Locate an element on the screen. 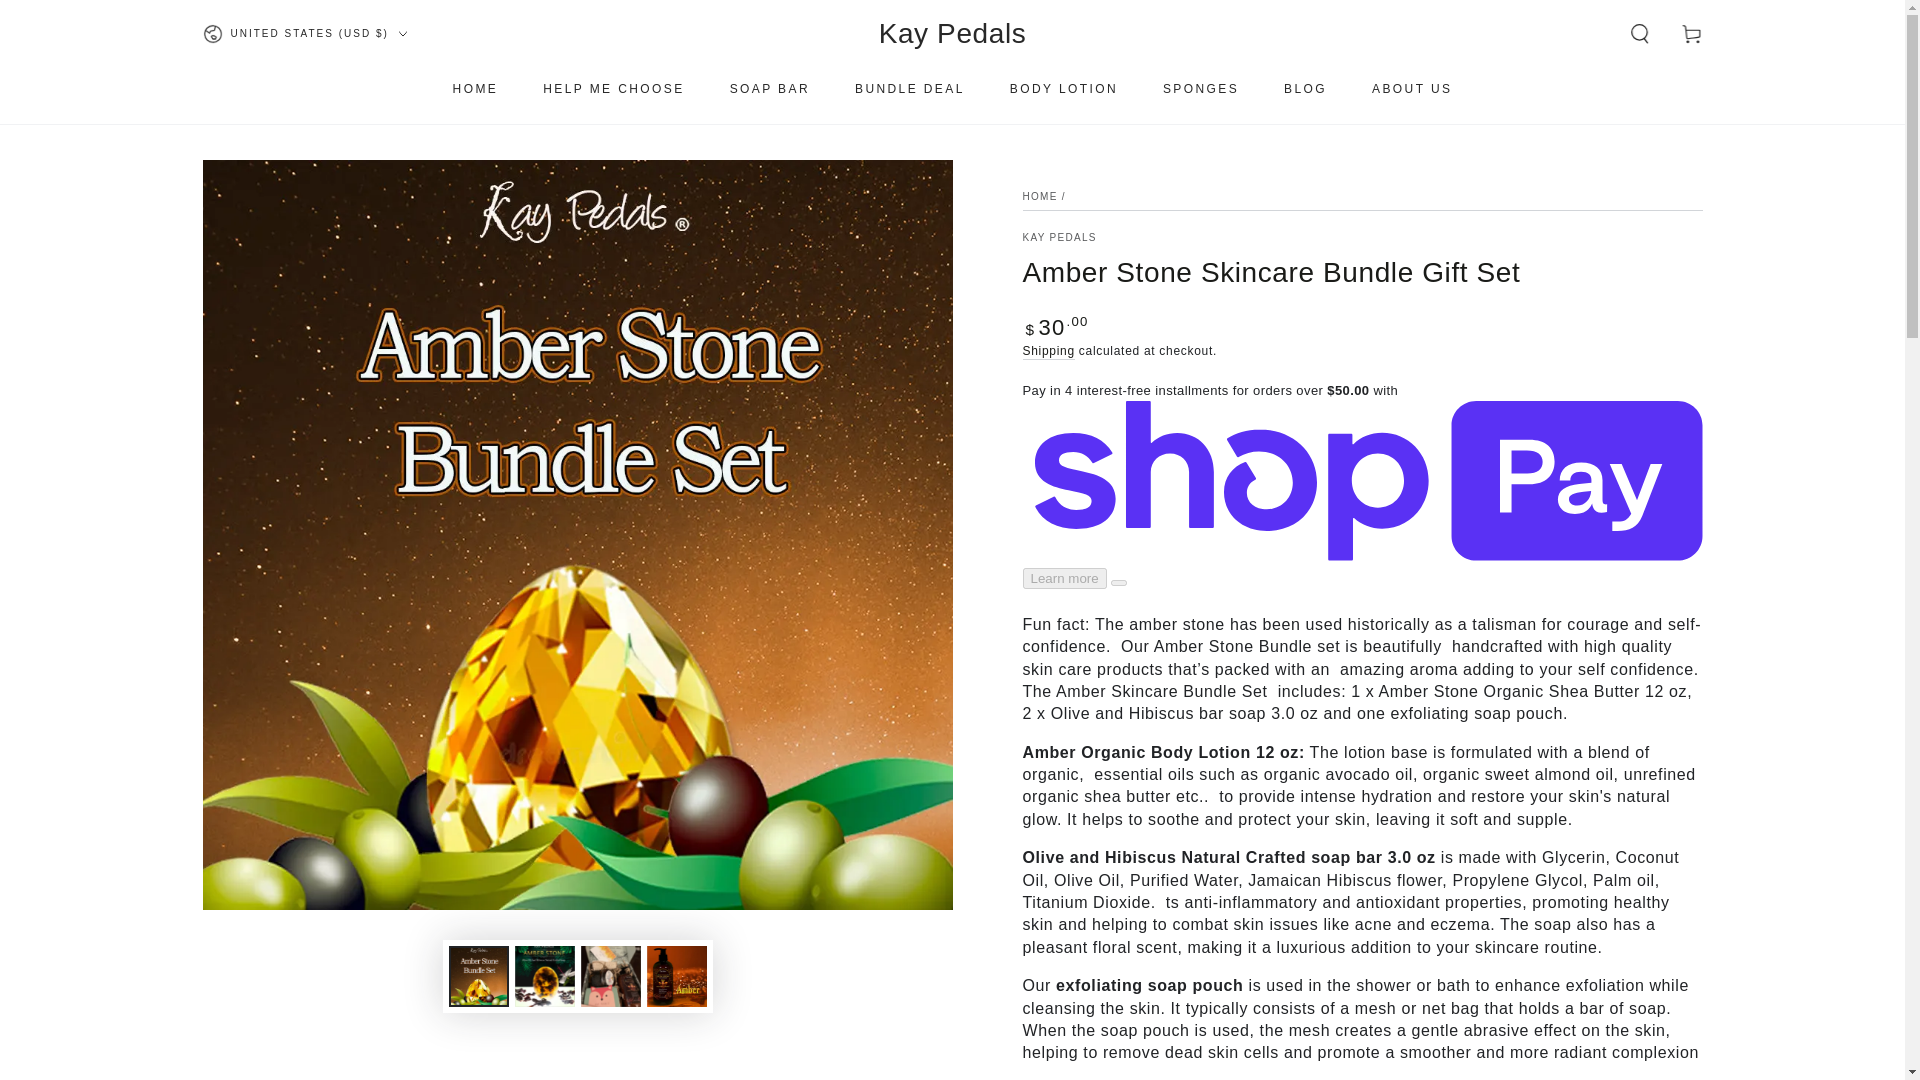 The image size is (1920, 1080). SKIP TO PRODUCT INFORMATION is located at coordinates (321, 184).